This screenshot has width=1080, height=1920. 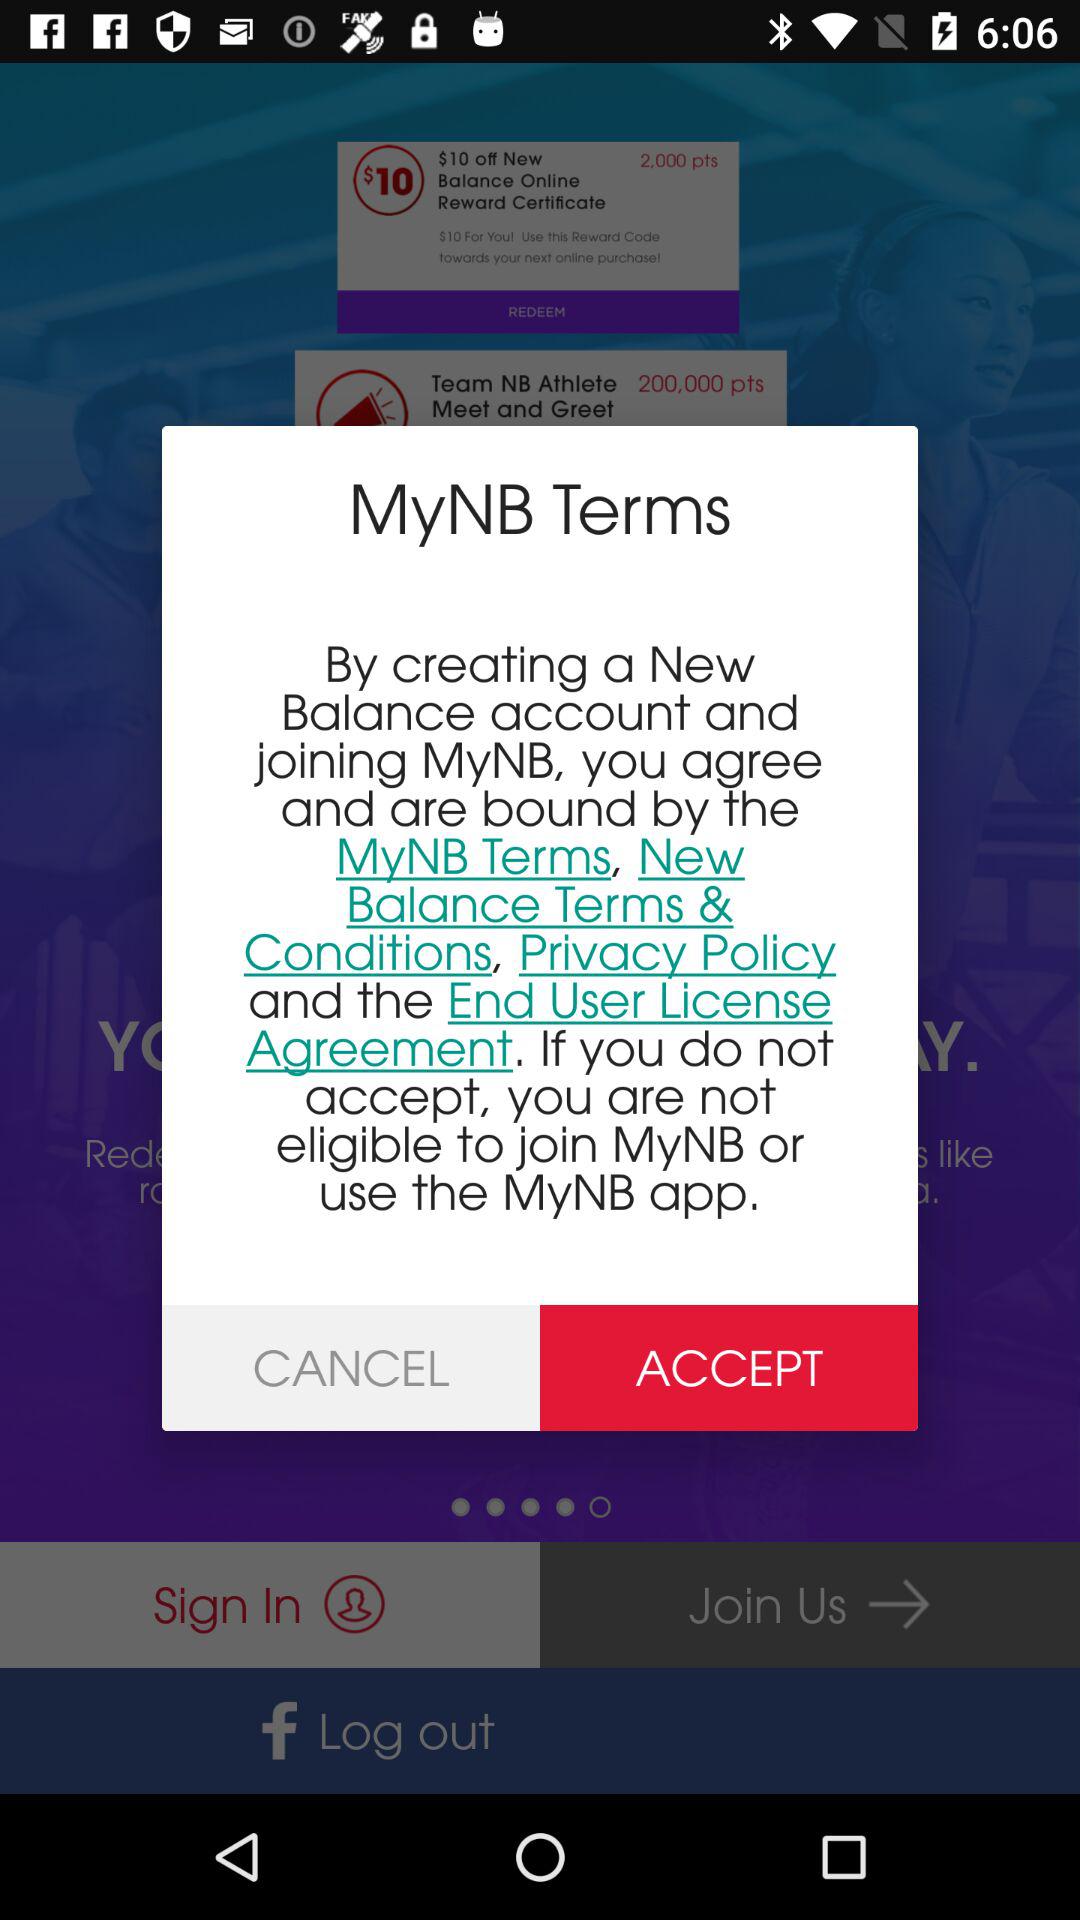 I want to click on click item above the cancel, so click(x=540, y=926).